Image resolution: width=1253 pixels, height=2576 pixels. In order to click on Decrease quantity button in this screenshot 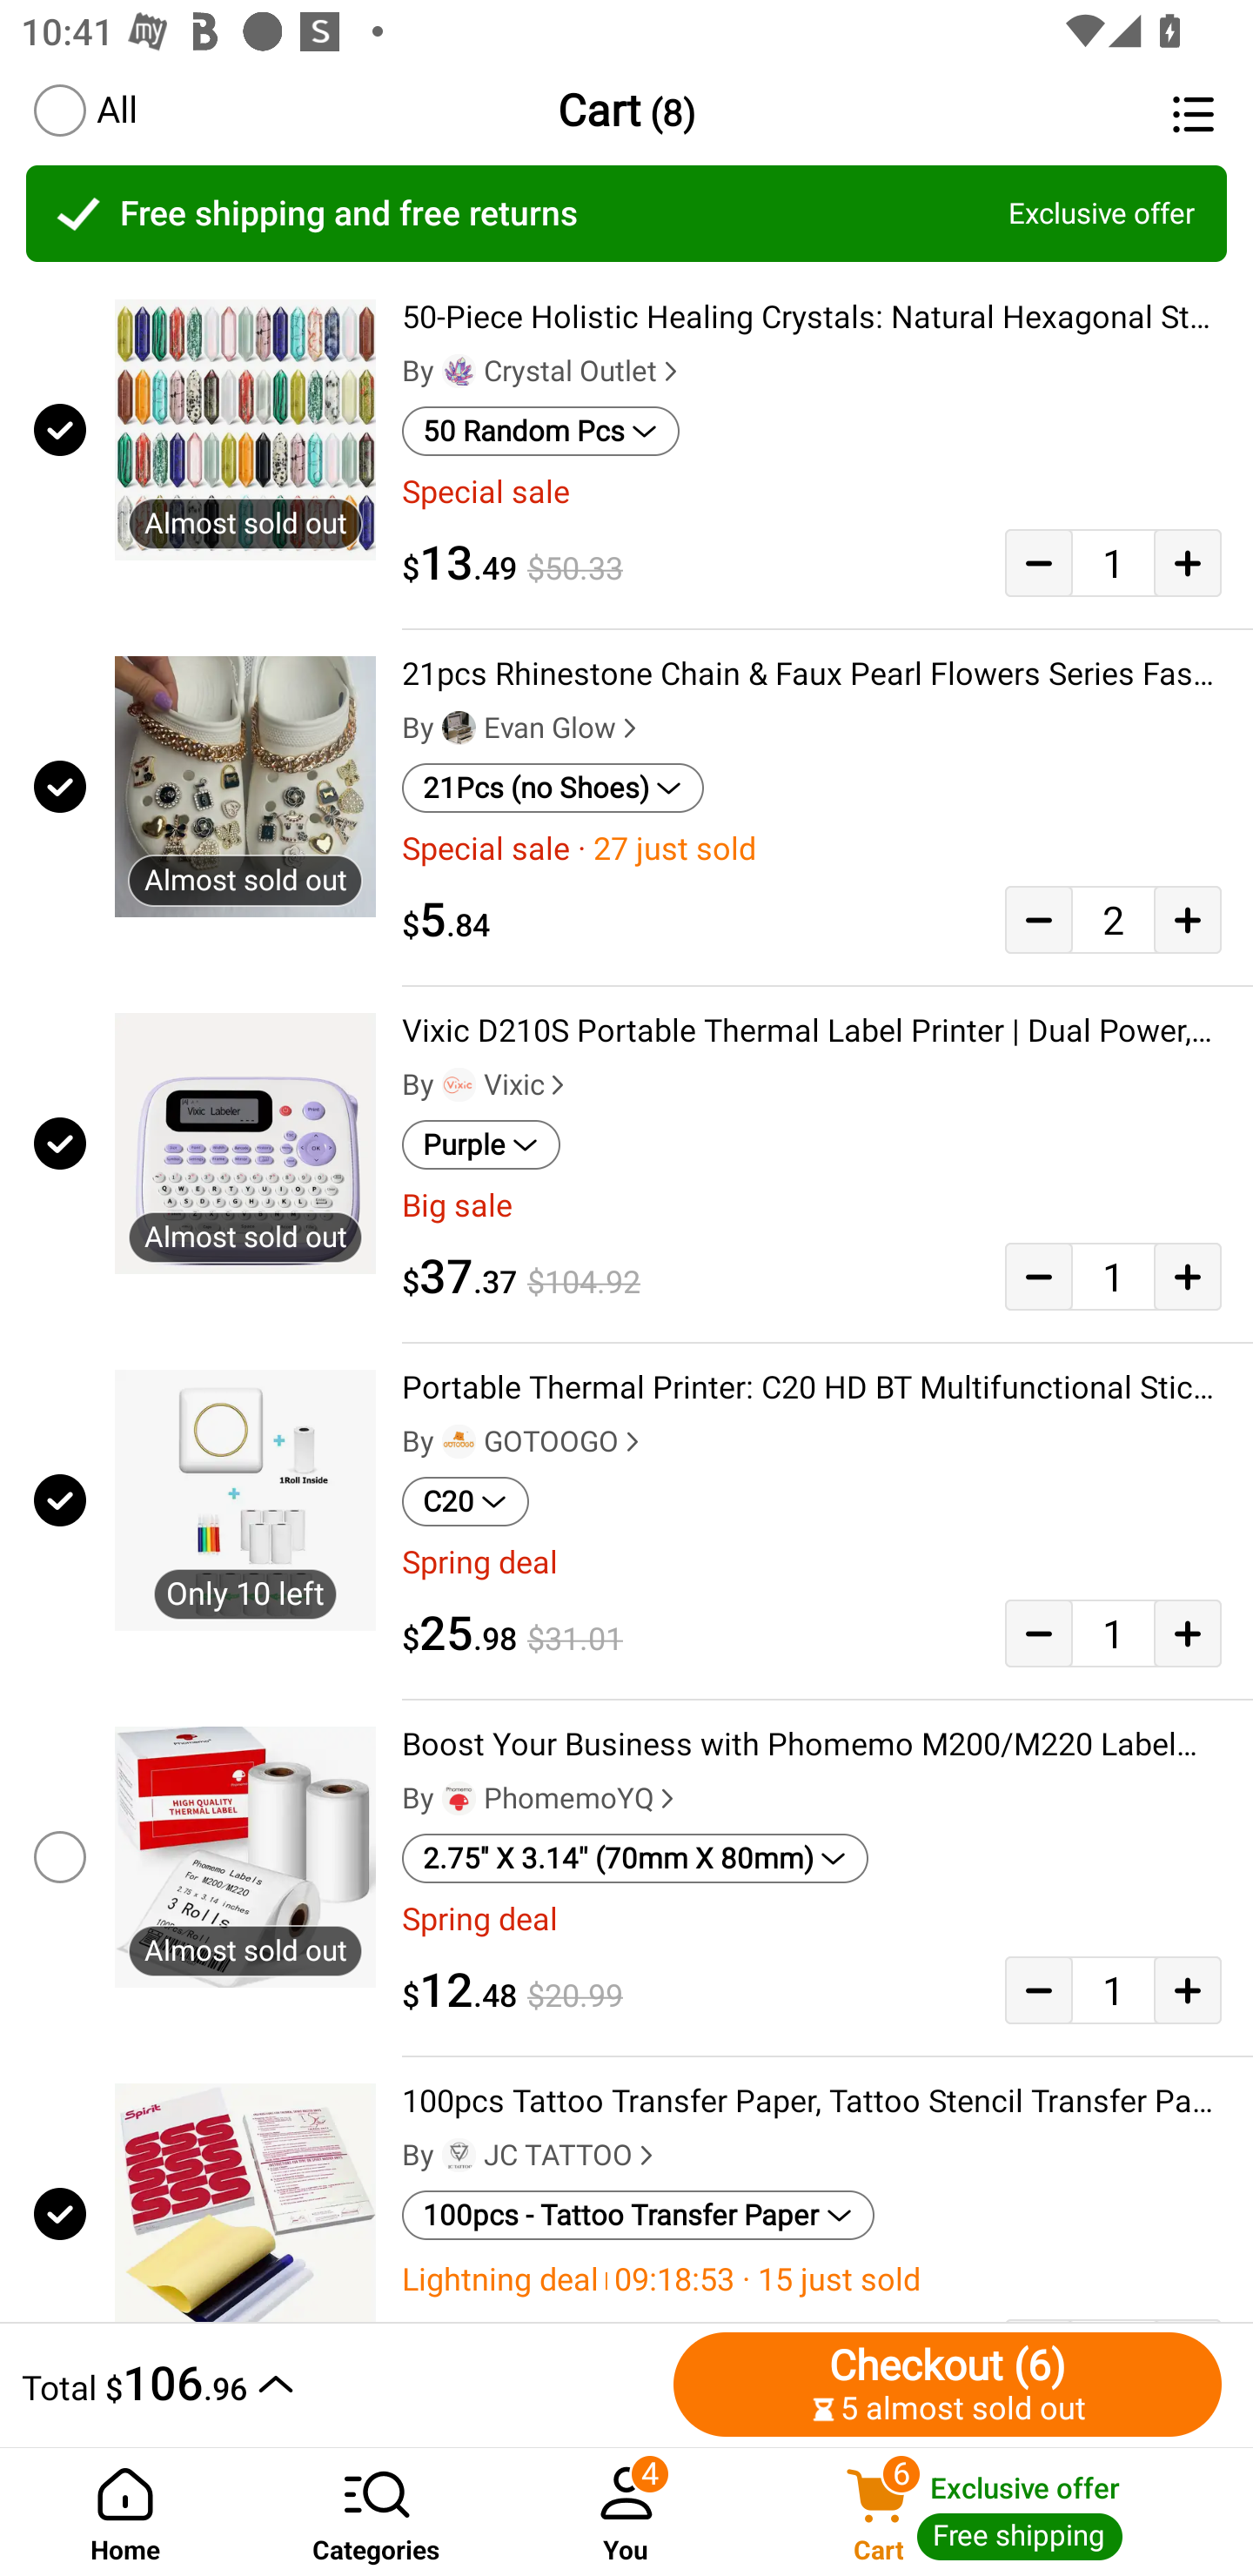, I will do `click(1038, 1633)`.